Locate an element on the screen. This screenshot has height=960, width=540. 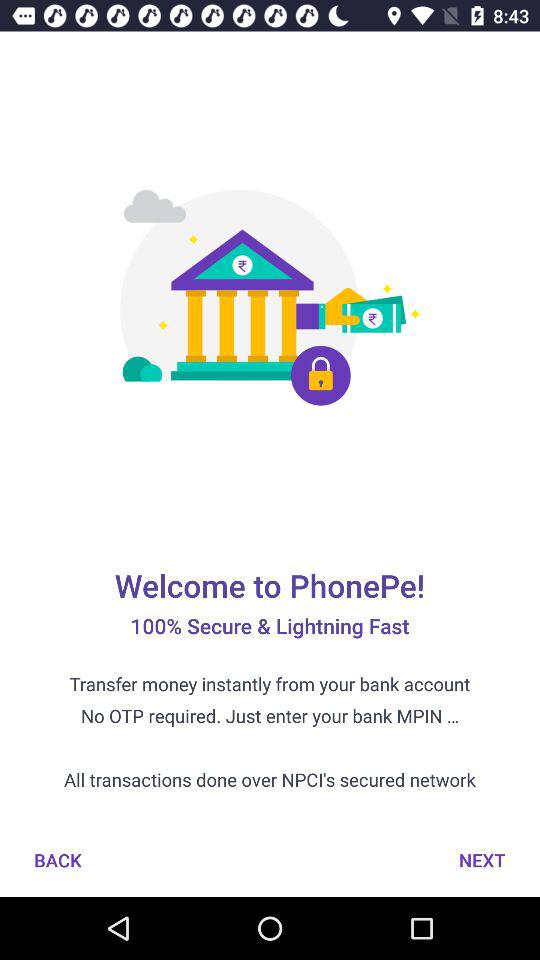
click the icon next to back is located at coordinates (482, 860).